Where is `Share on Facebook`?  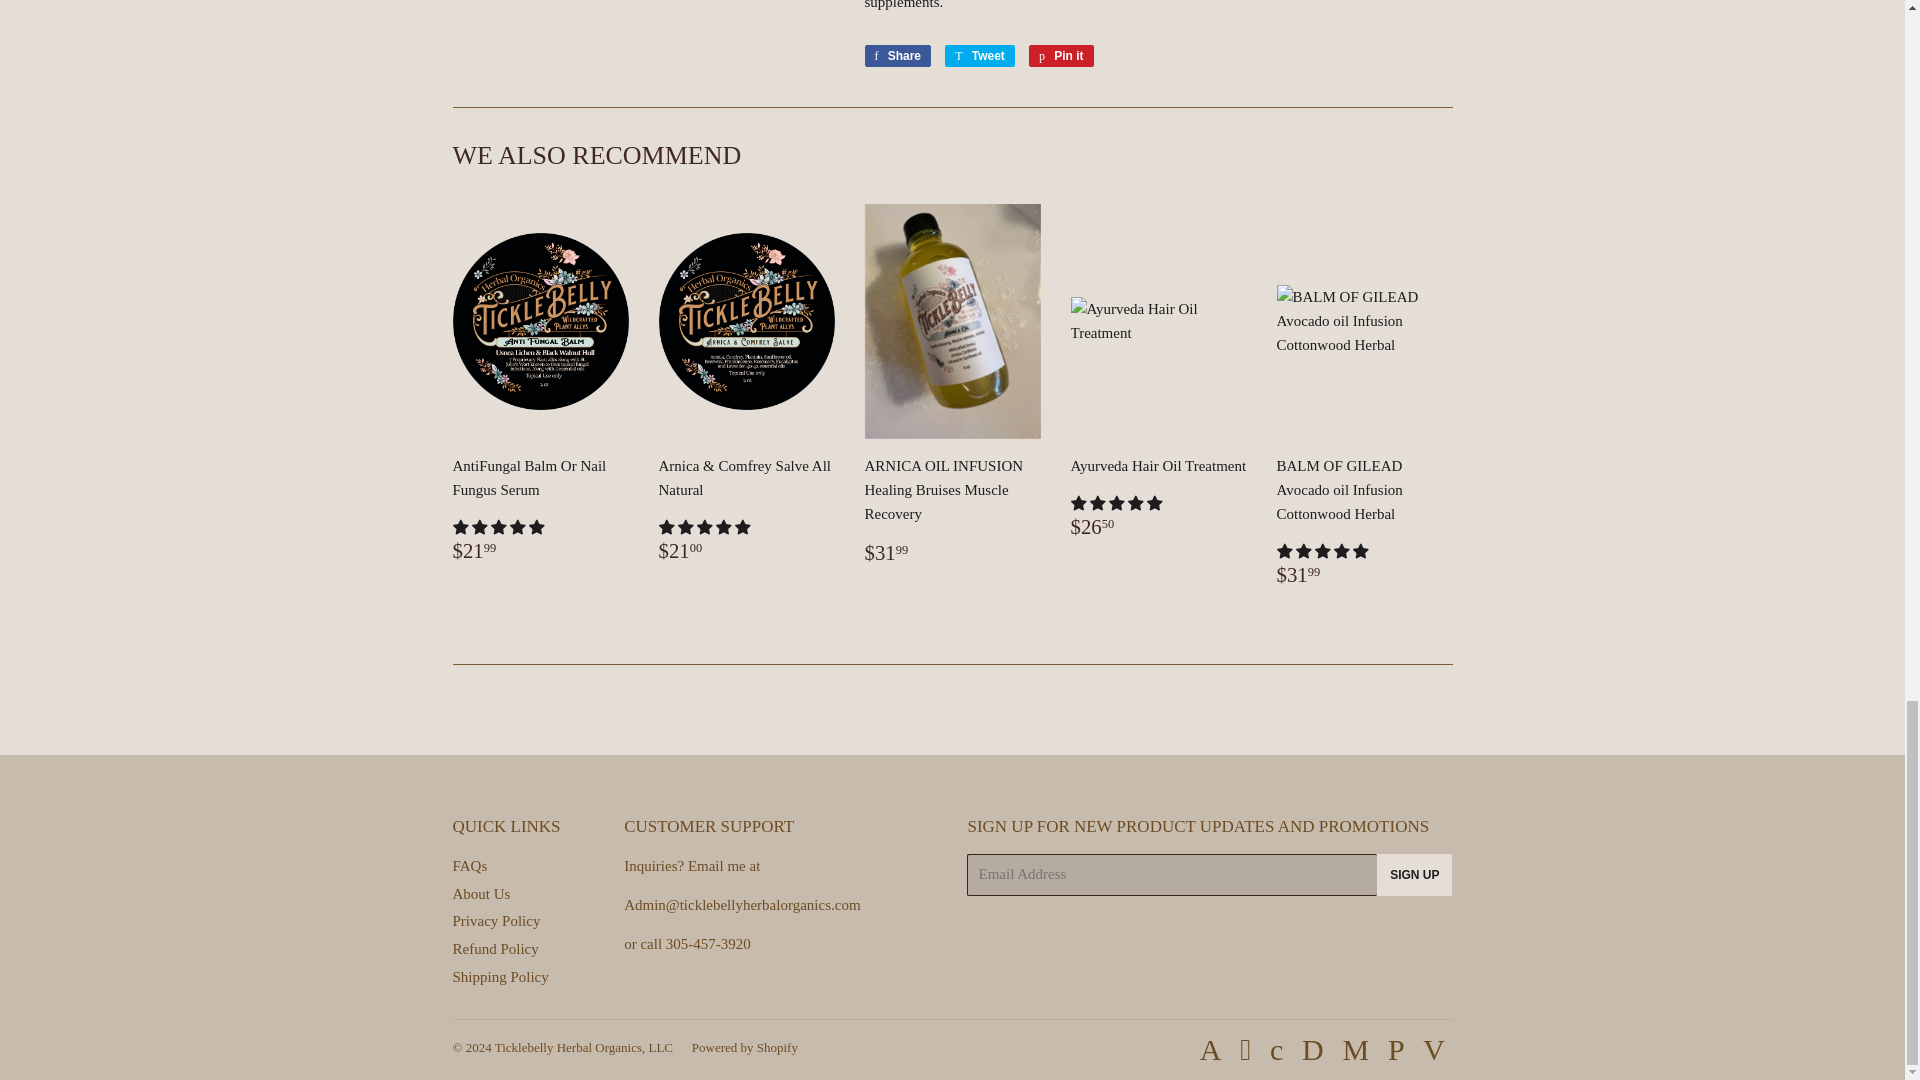
Share on Facebook is located at coordinates (980, 56).